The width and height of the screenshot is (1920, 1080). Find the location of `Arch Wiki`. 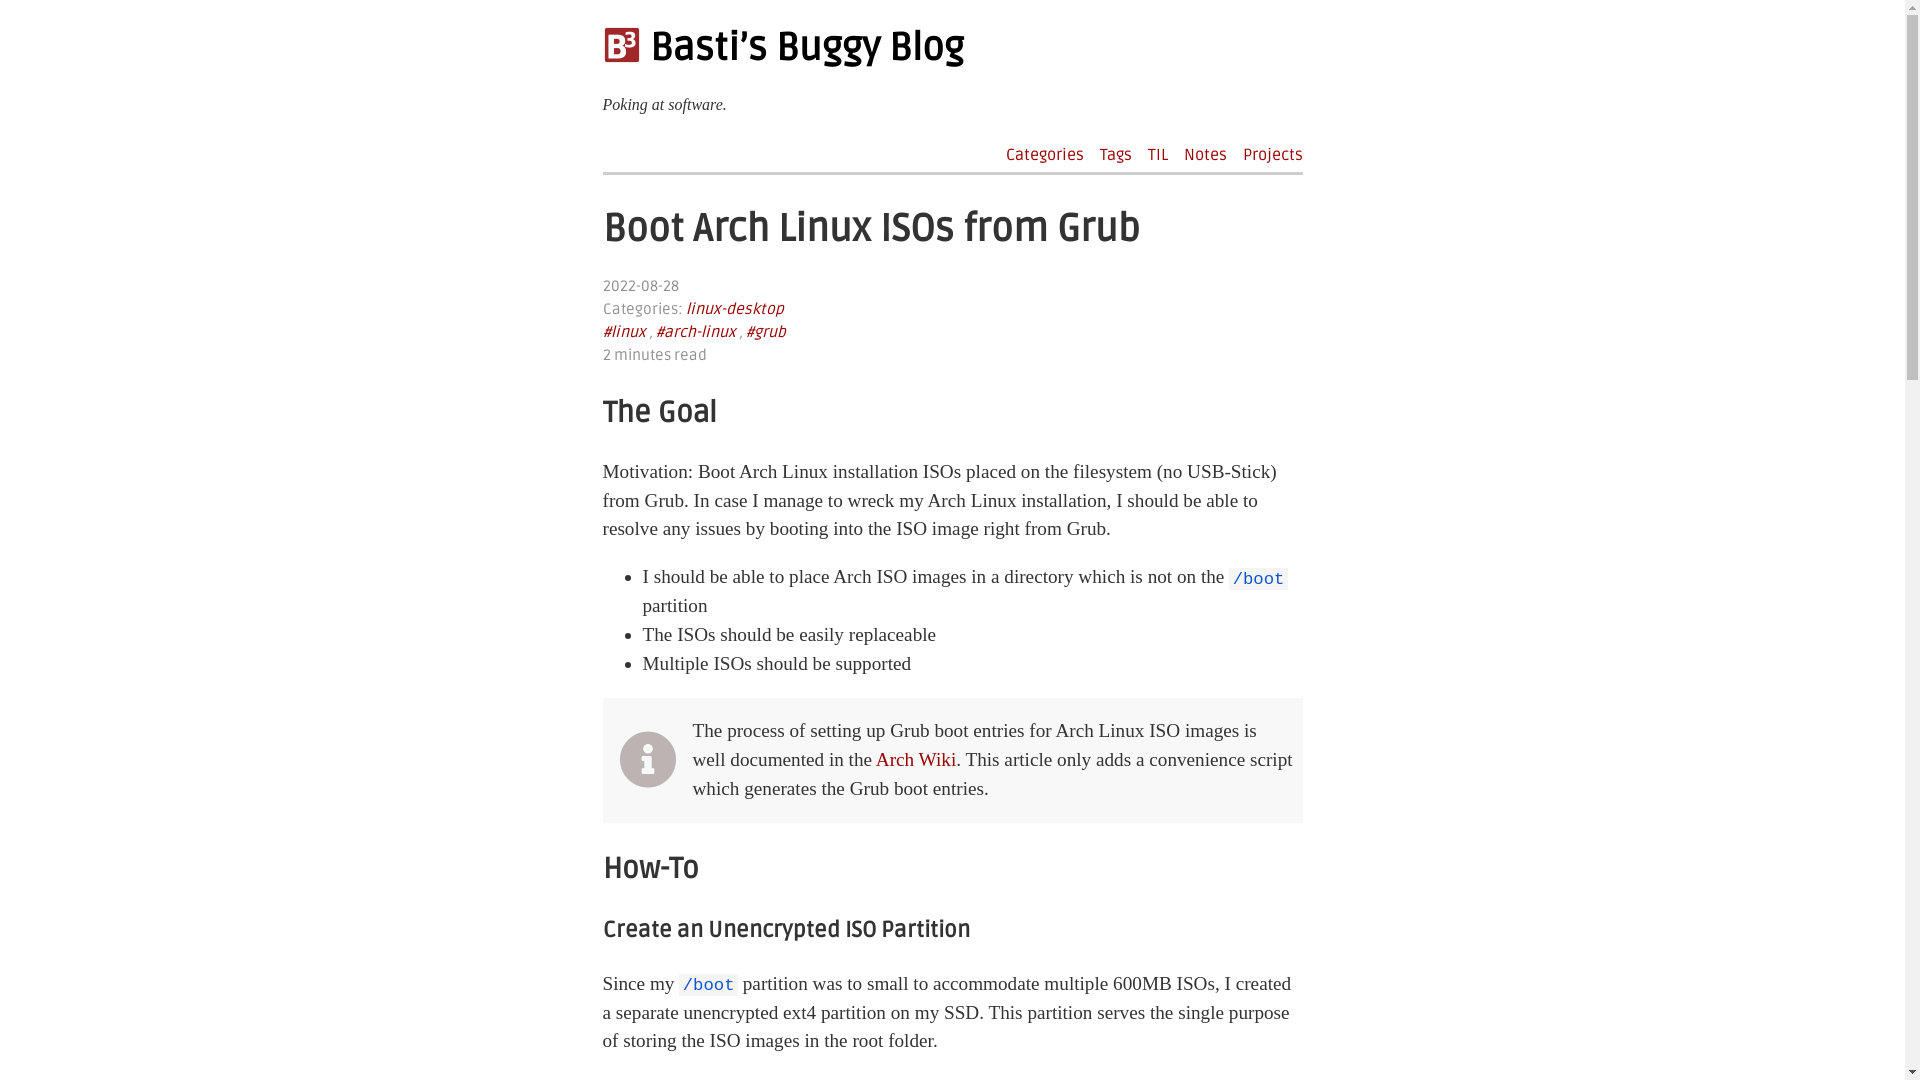

Arch Wiki is located at coordinates (916, 759).